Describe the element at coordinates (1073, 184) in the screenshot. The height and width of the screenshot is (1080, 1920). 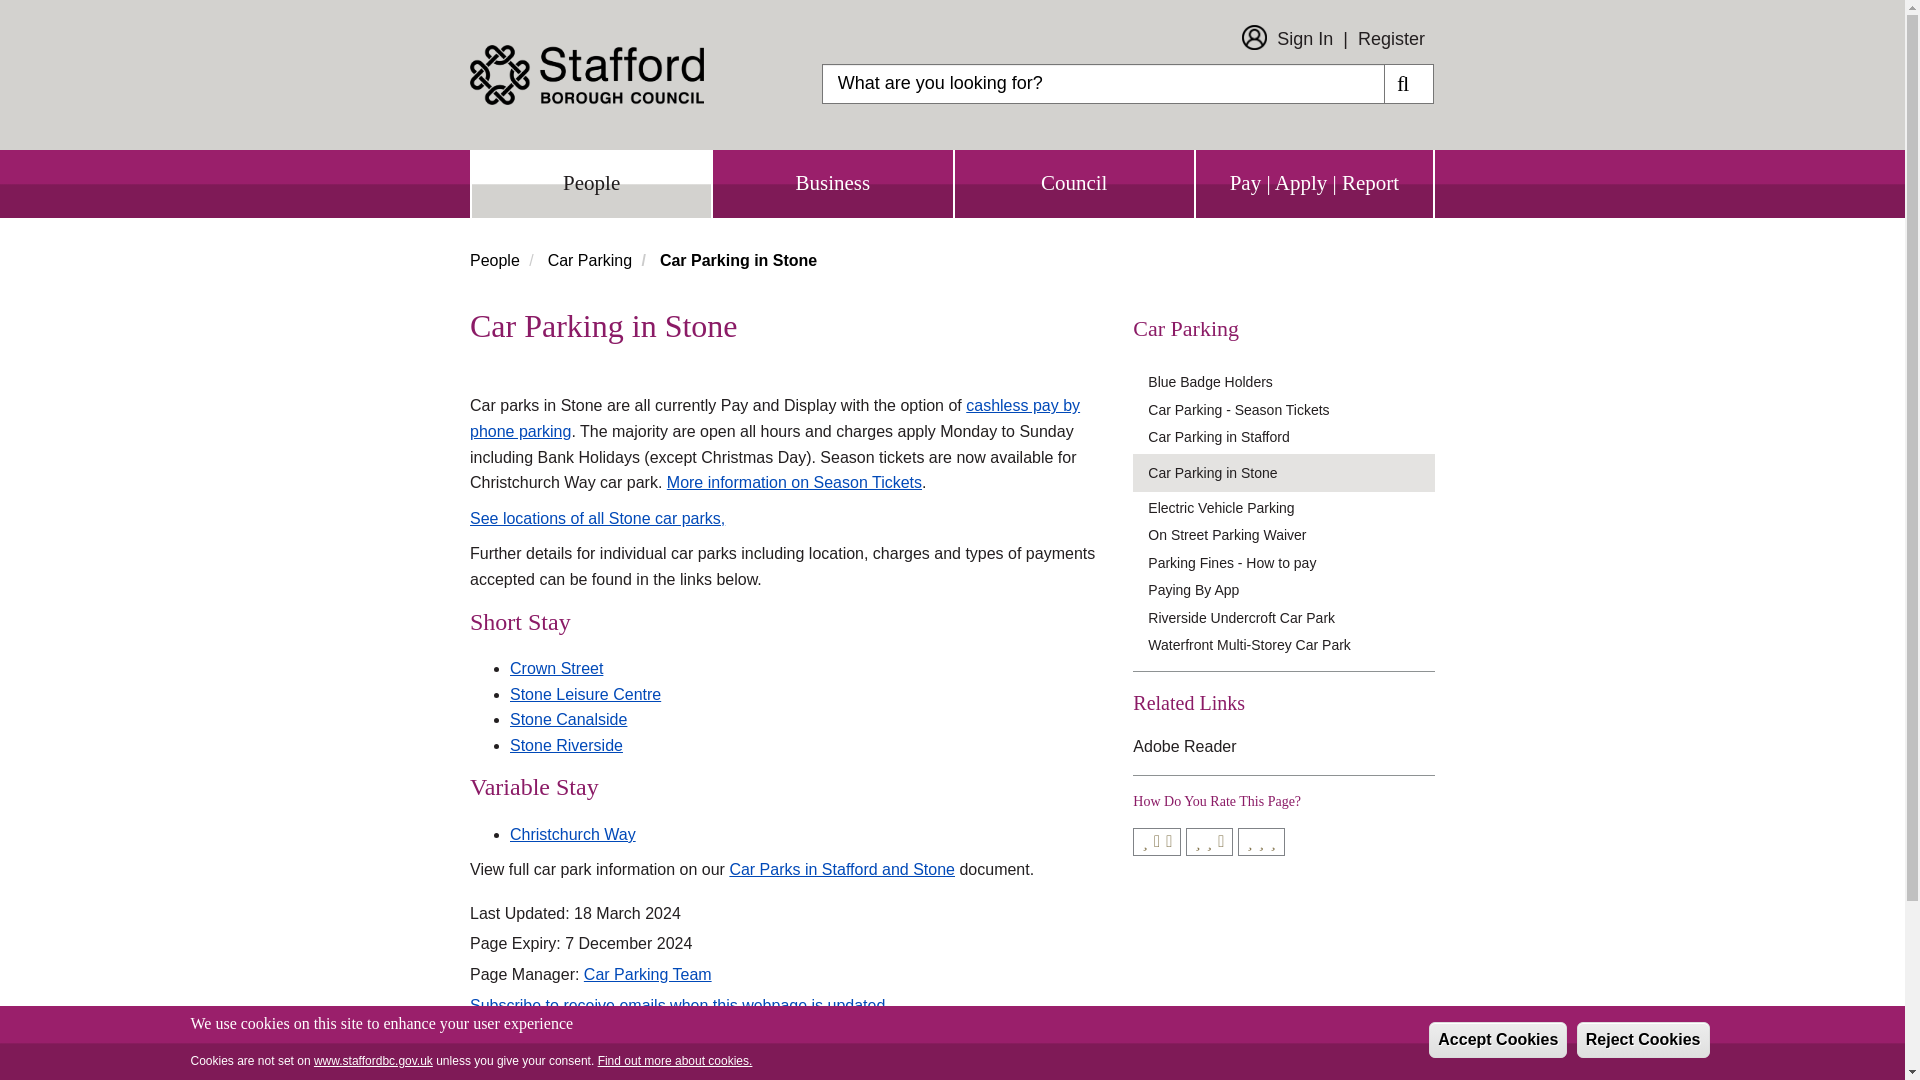
I see `Council` at that location.